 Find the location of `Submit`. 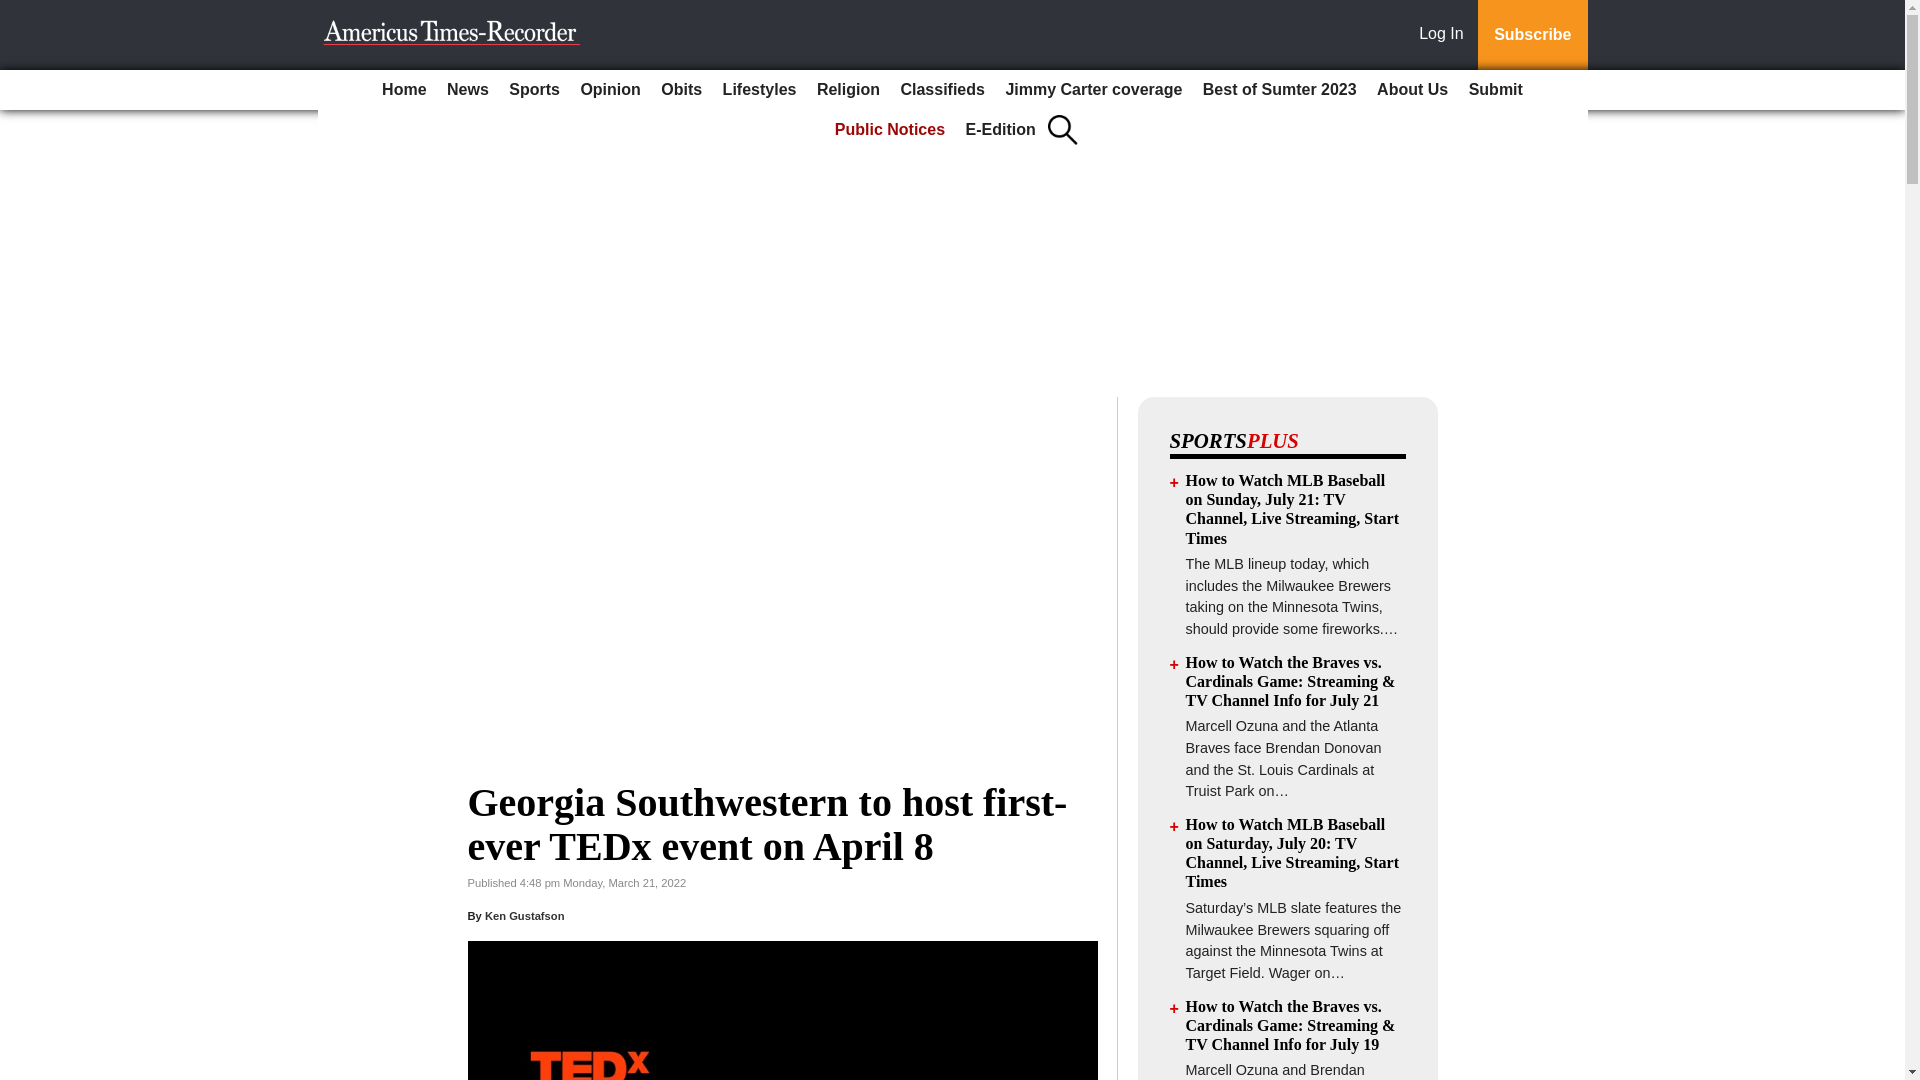

Submit is located at coordinates (1496, 90).